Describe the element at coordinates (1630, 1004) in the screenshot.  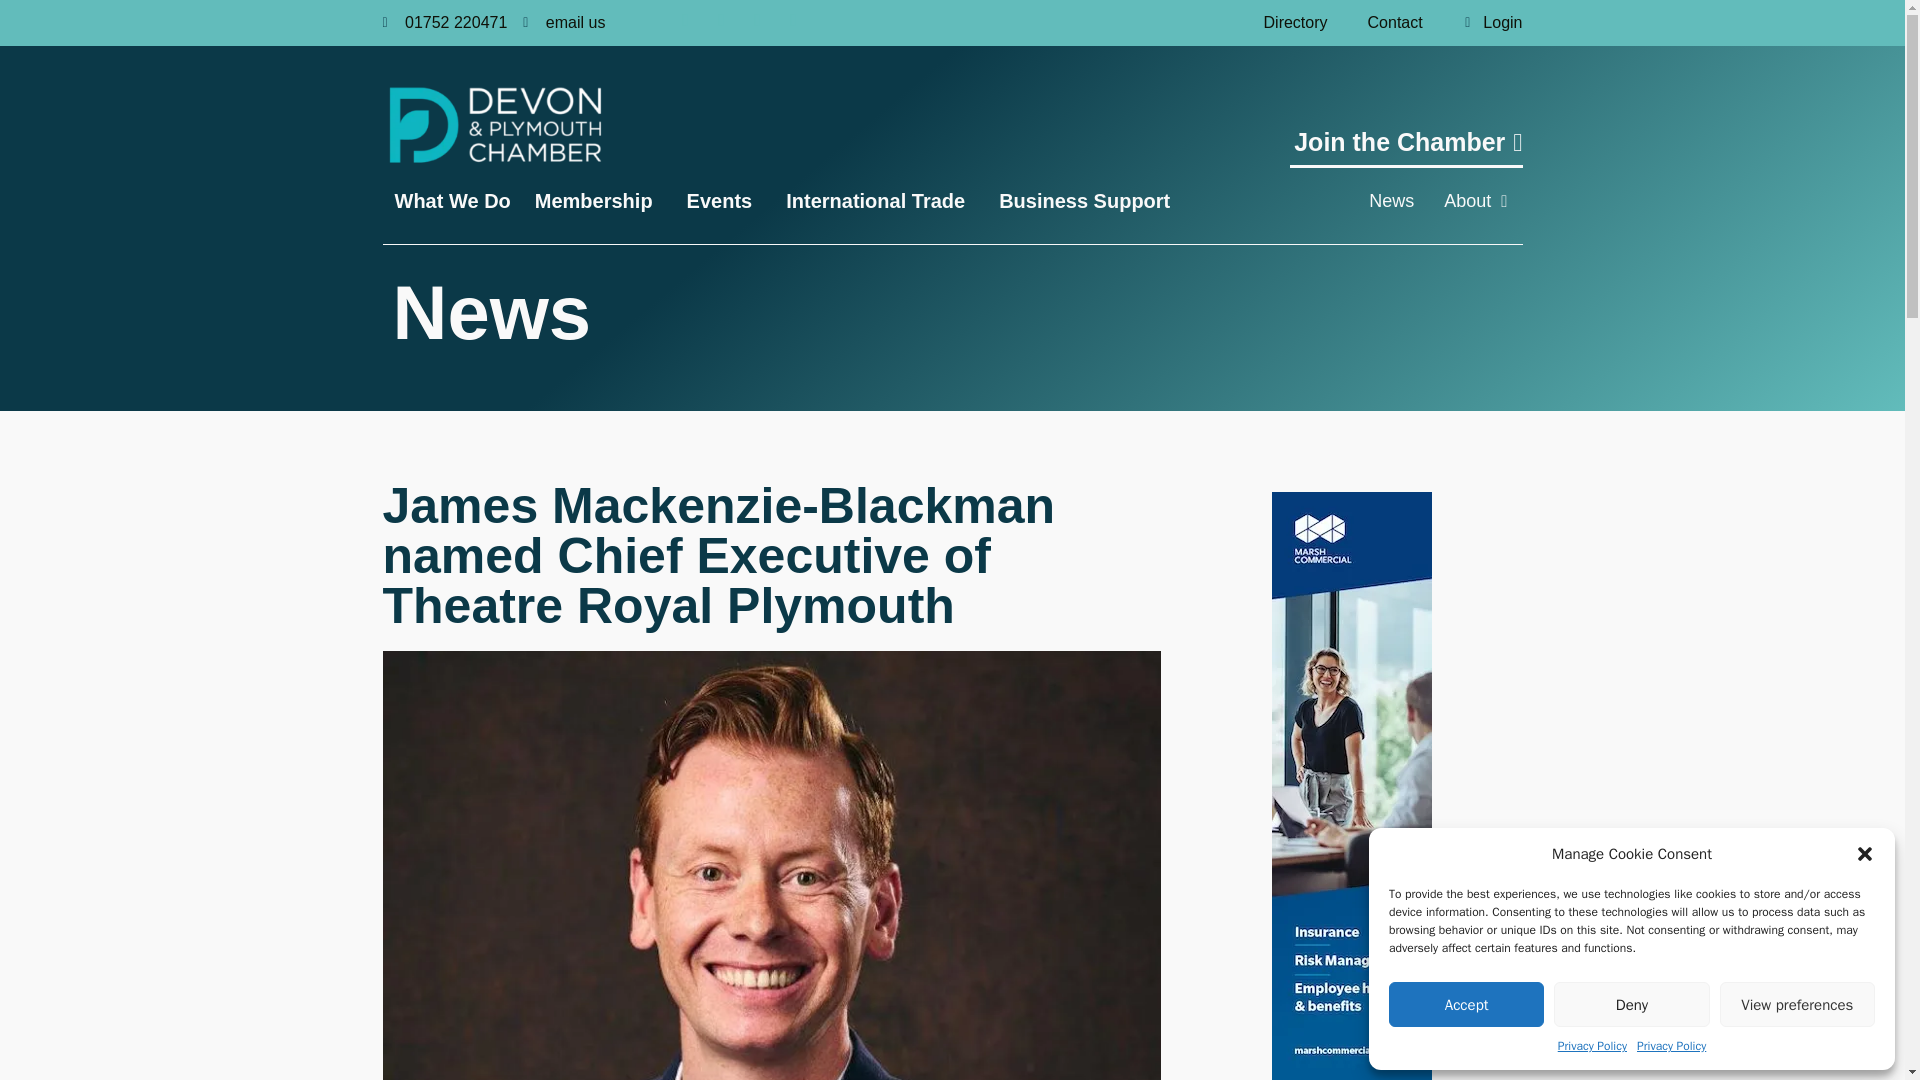
I see `Deny` at that location.